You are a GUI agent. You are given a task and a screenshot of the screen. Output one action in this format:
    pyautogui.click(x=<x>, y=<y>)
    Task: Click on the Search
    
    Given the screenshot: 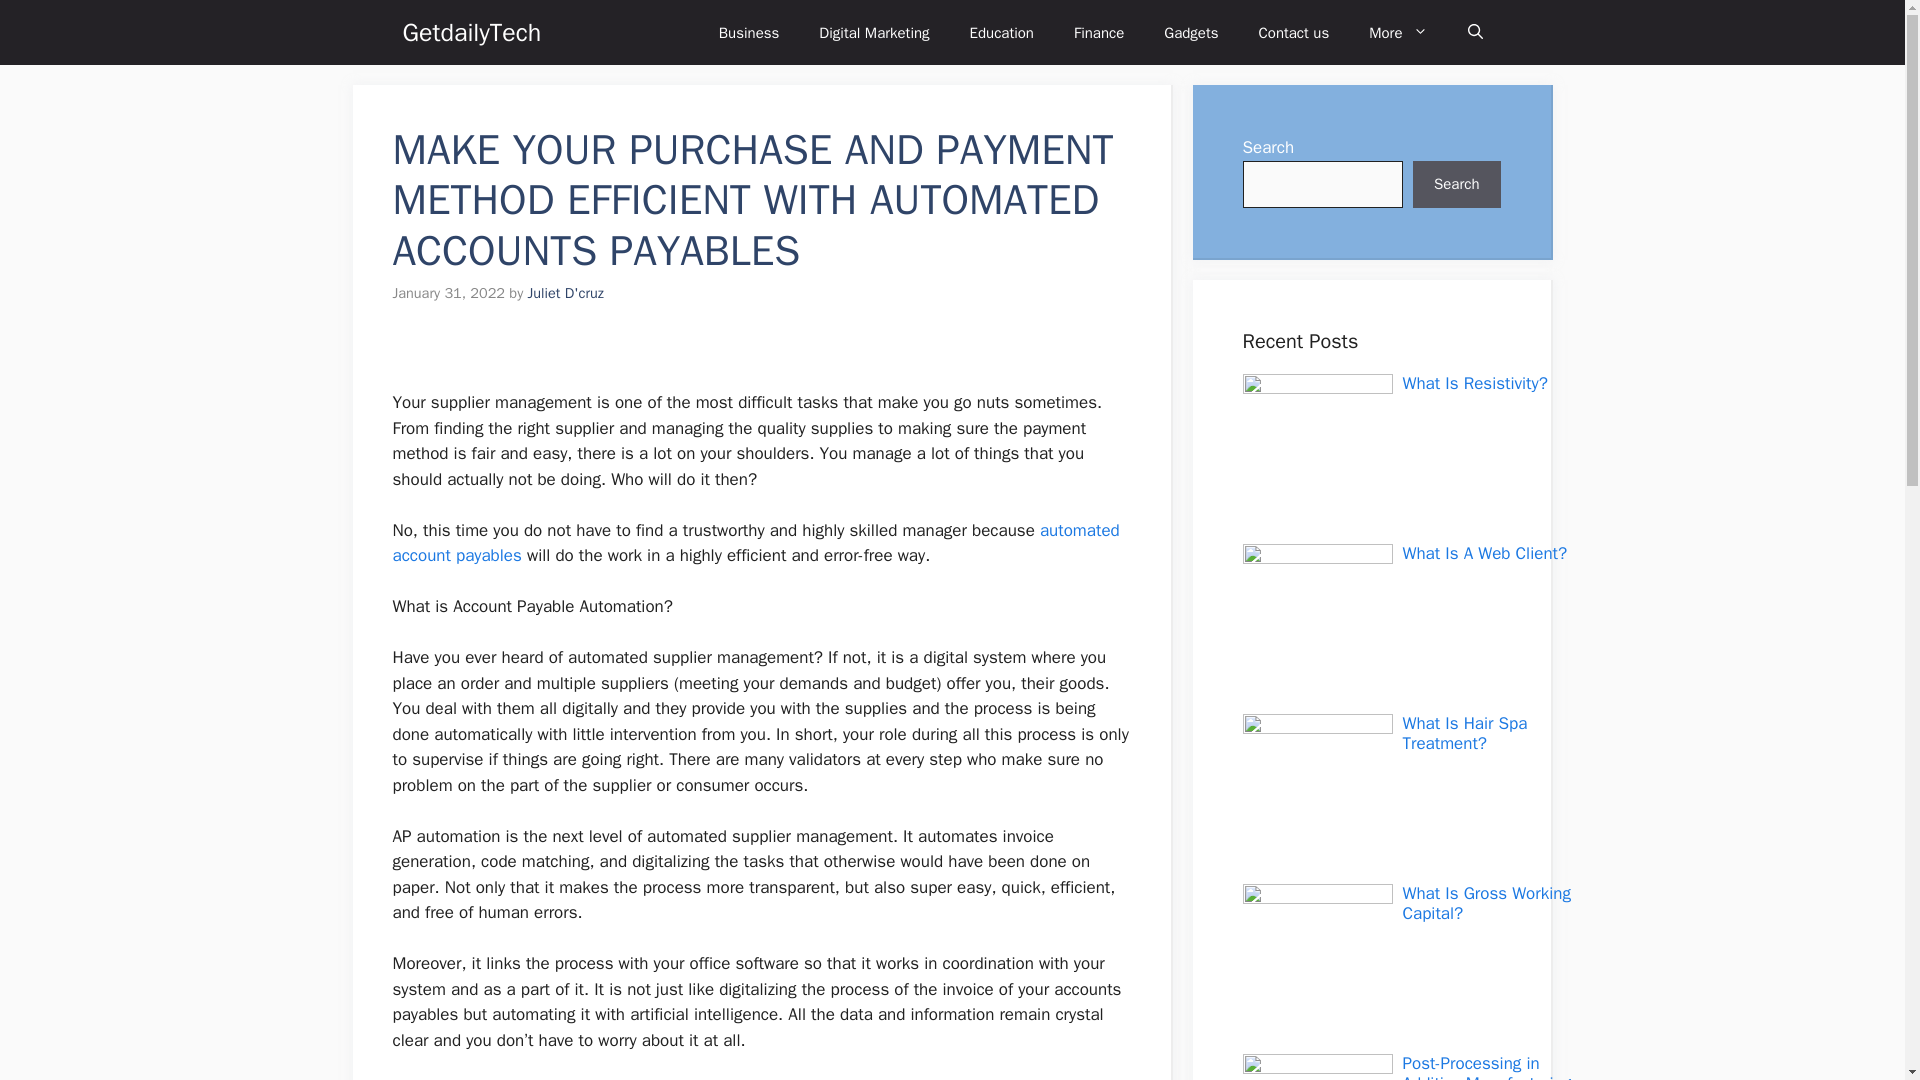 What is the action you would take?
    pyautogui.click(x=1457, y=184)
    